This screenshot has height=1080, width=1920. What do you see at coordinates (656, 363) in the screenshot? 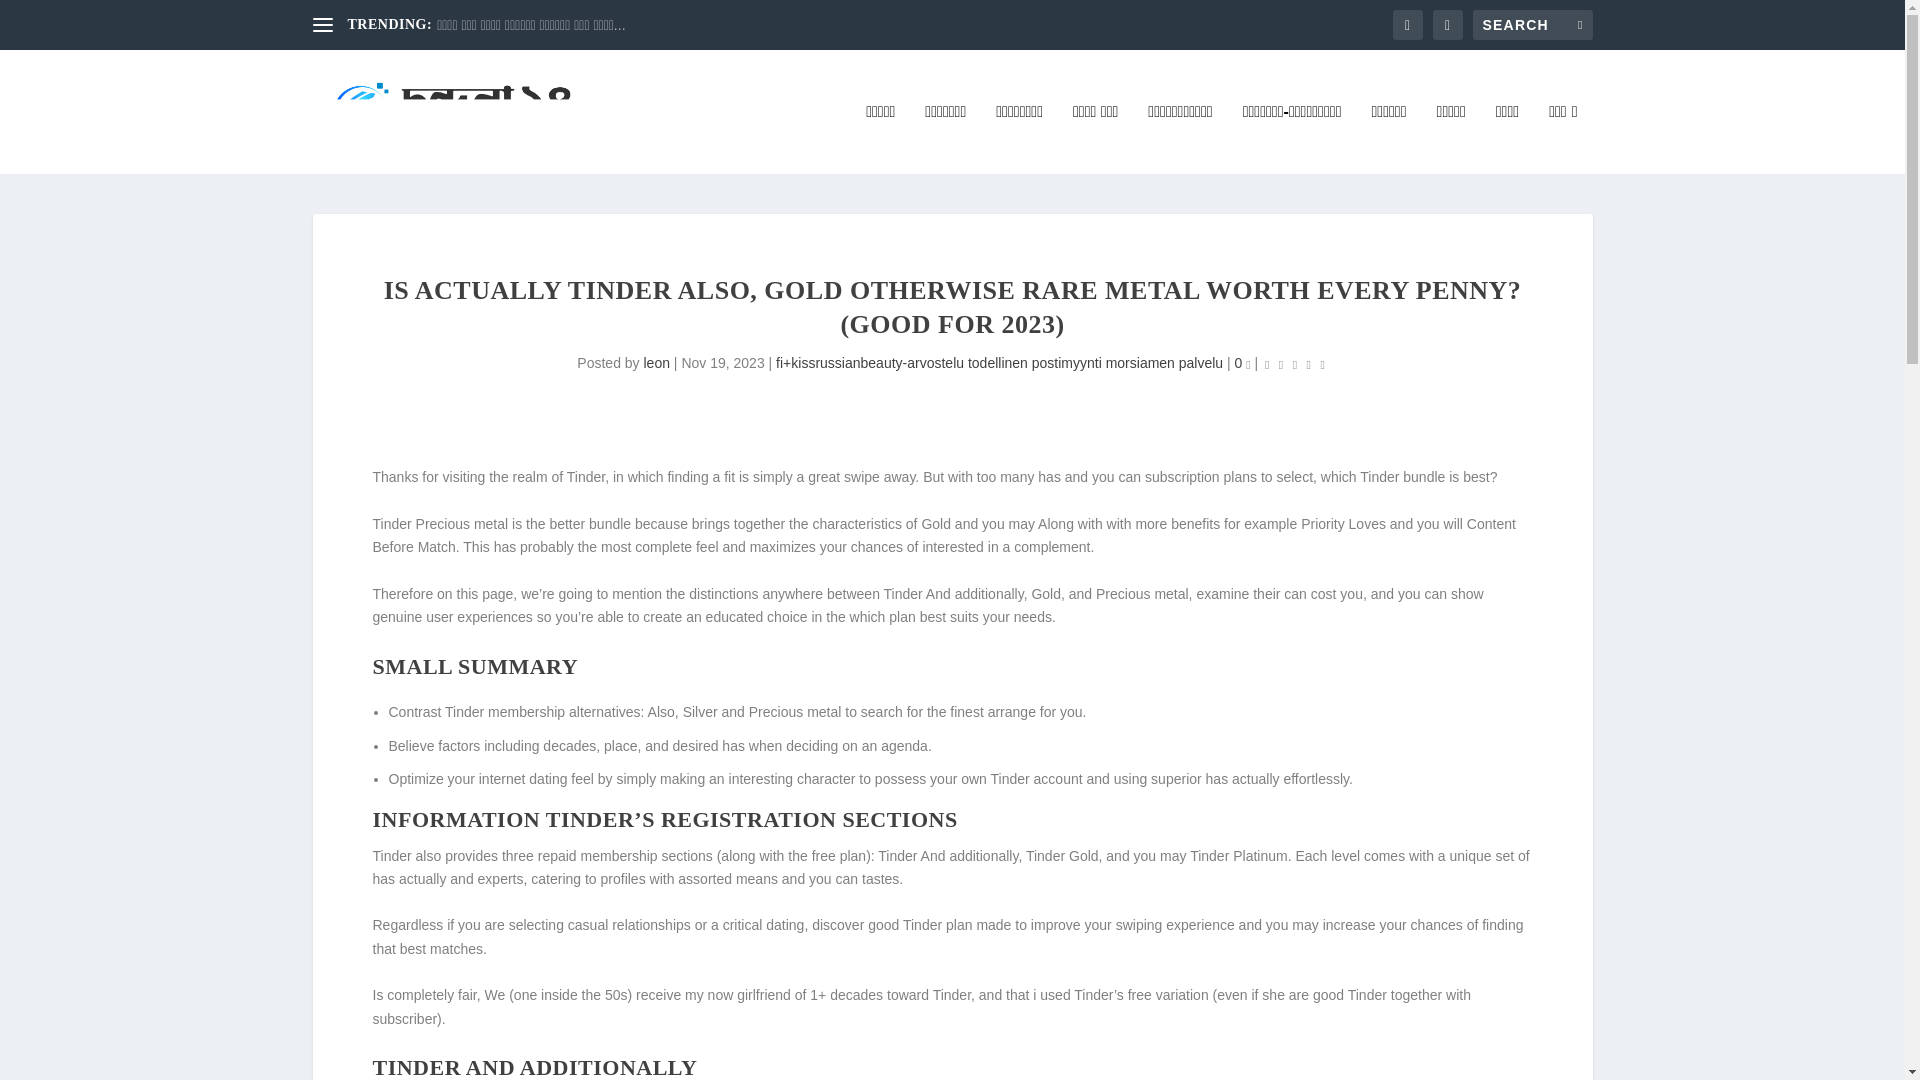
I see `leon` at bounding box center [656, 363].